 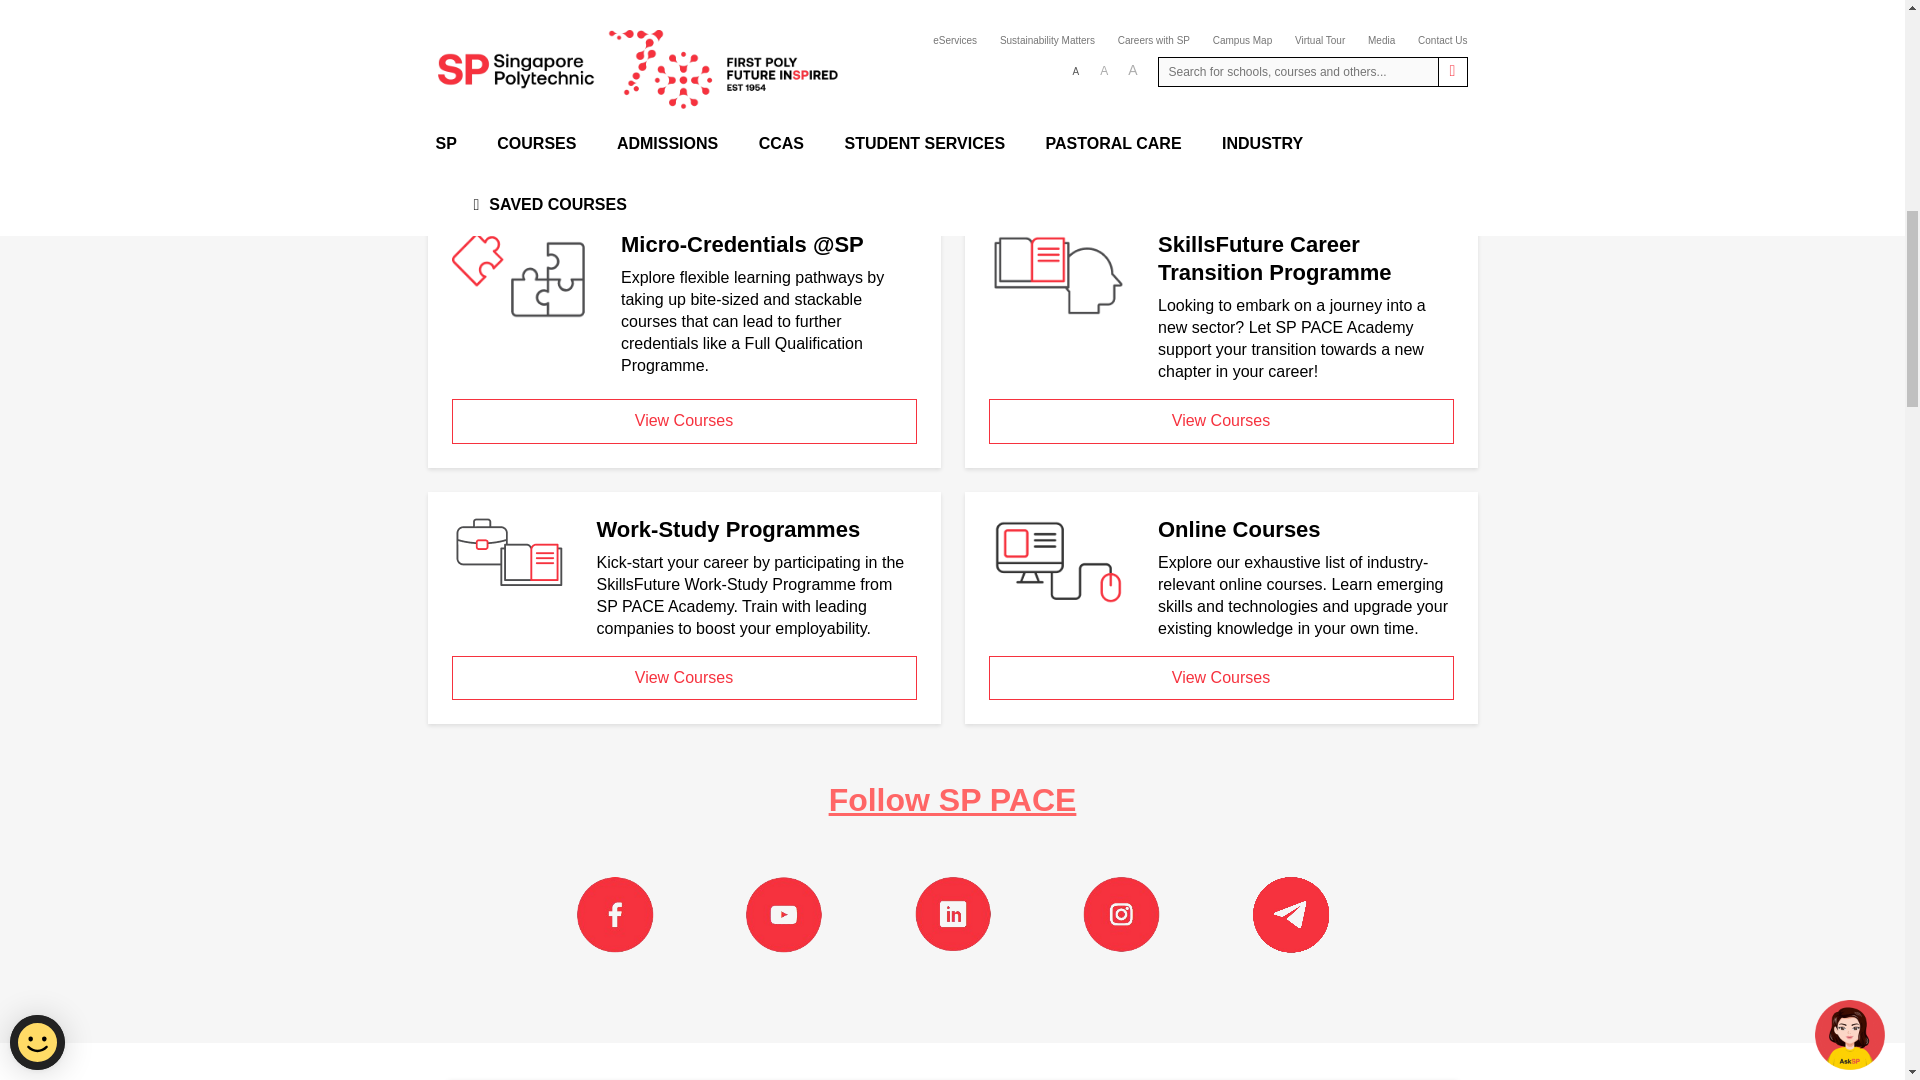 I want to click on LI Icon, so click(x=952, y=914).